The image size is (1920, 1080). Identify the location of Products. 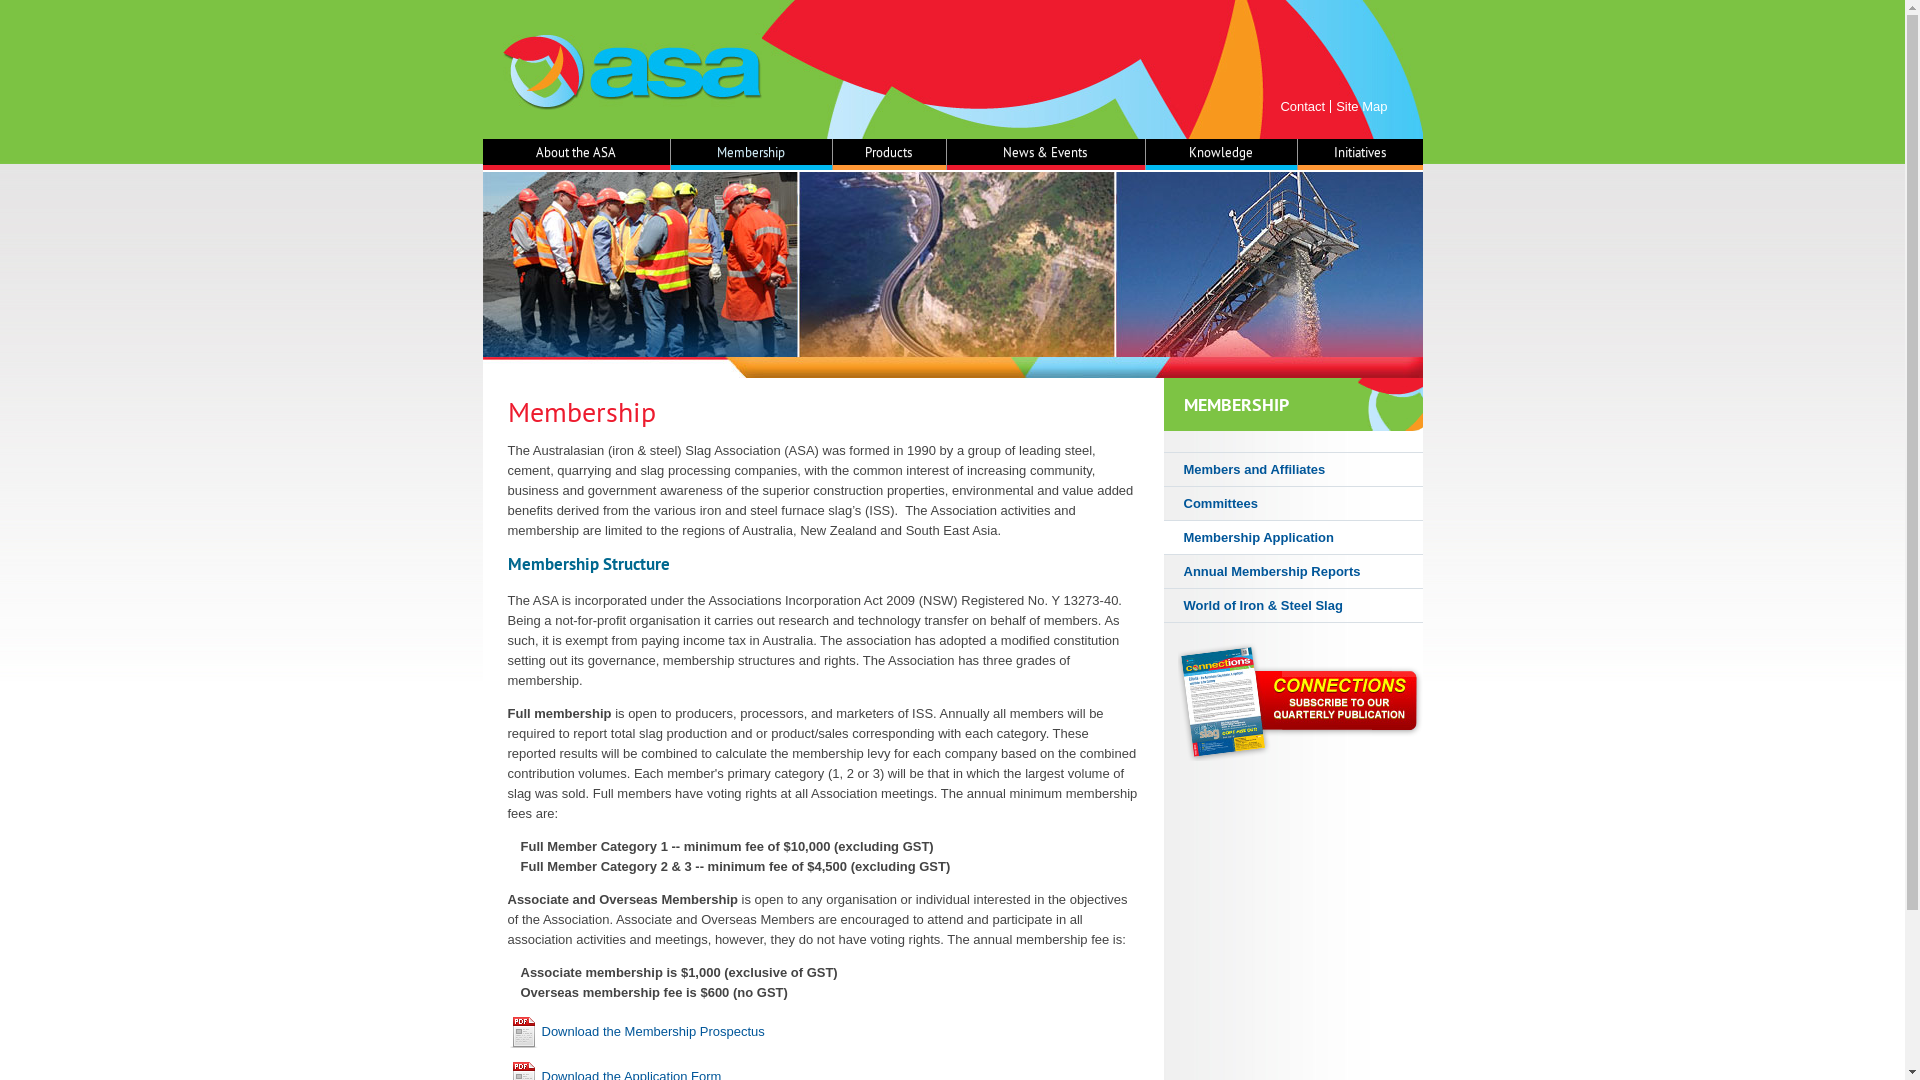
(889, 154).